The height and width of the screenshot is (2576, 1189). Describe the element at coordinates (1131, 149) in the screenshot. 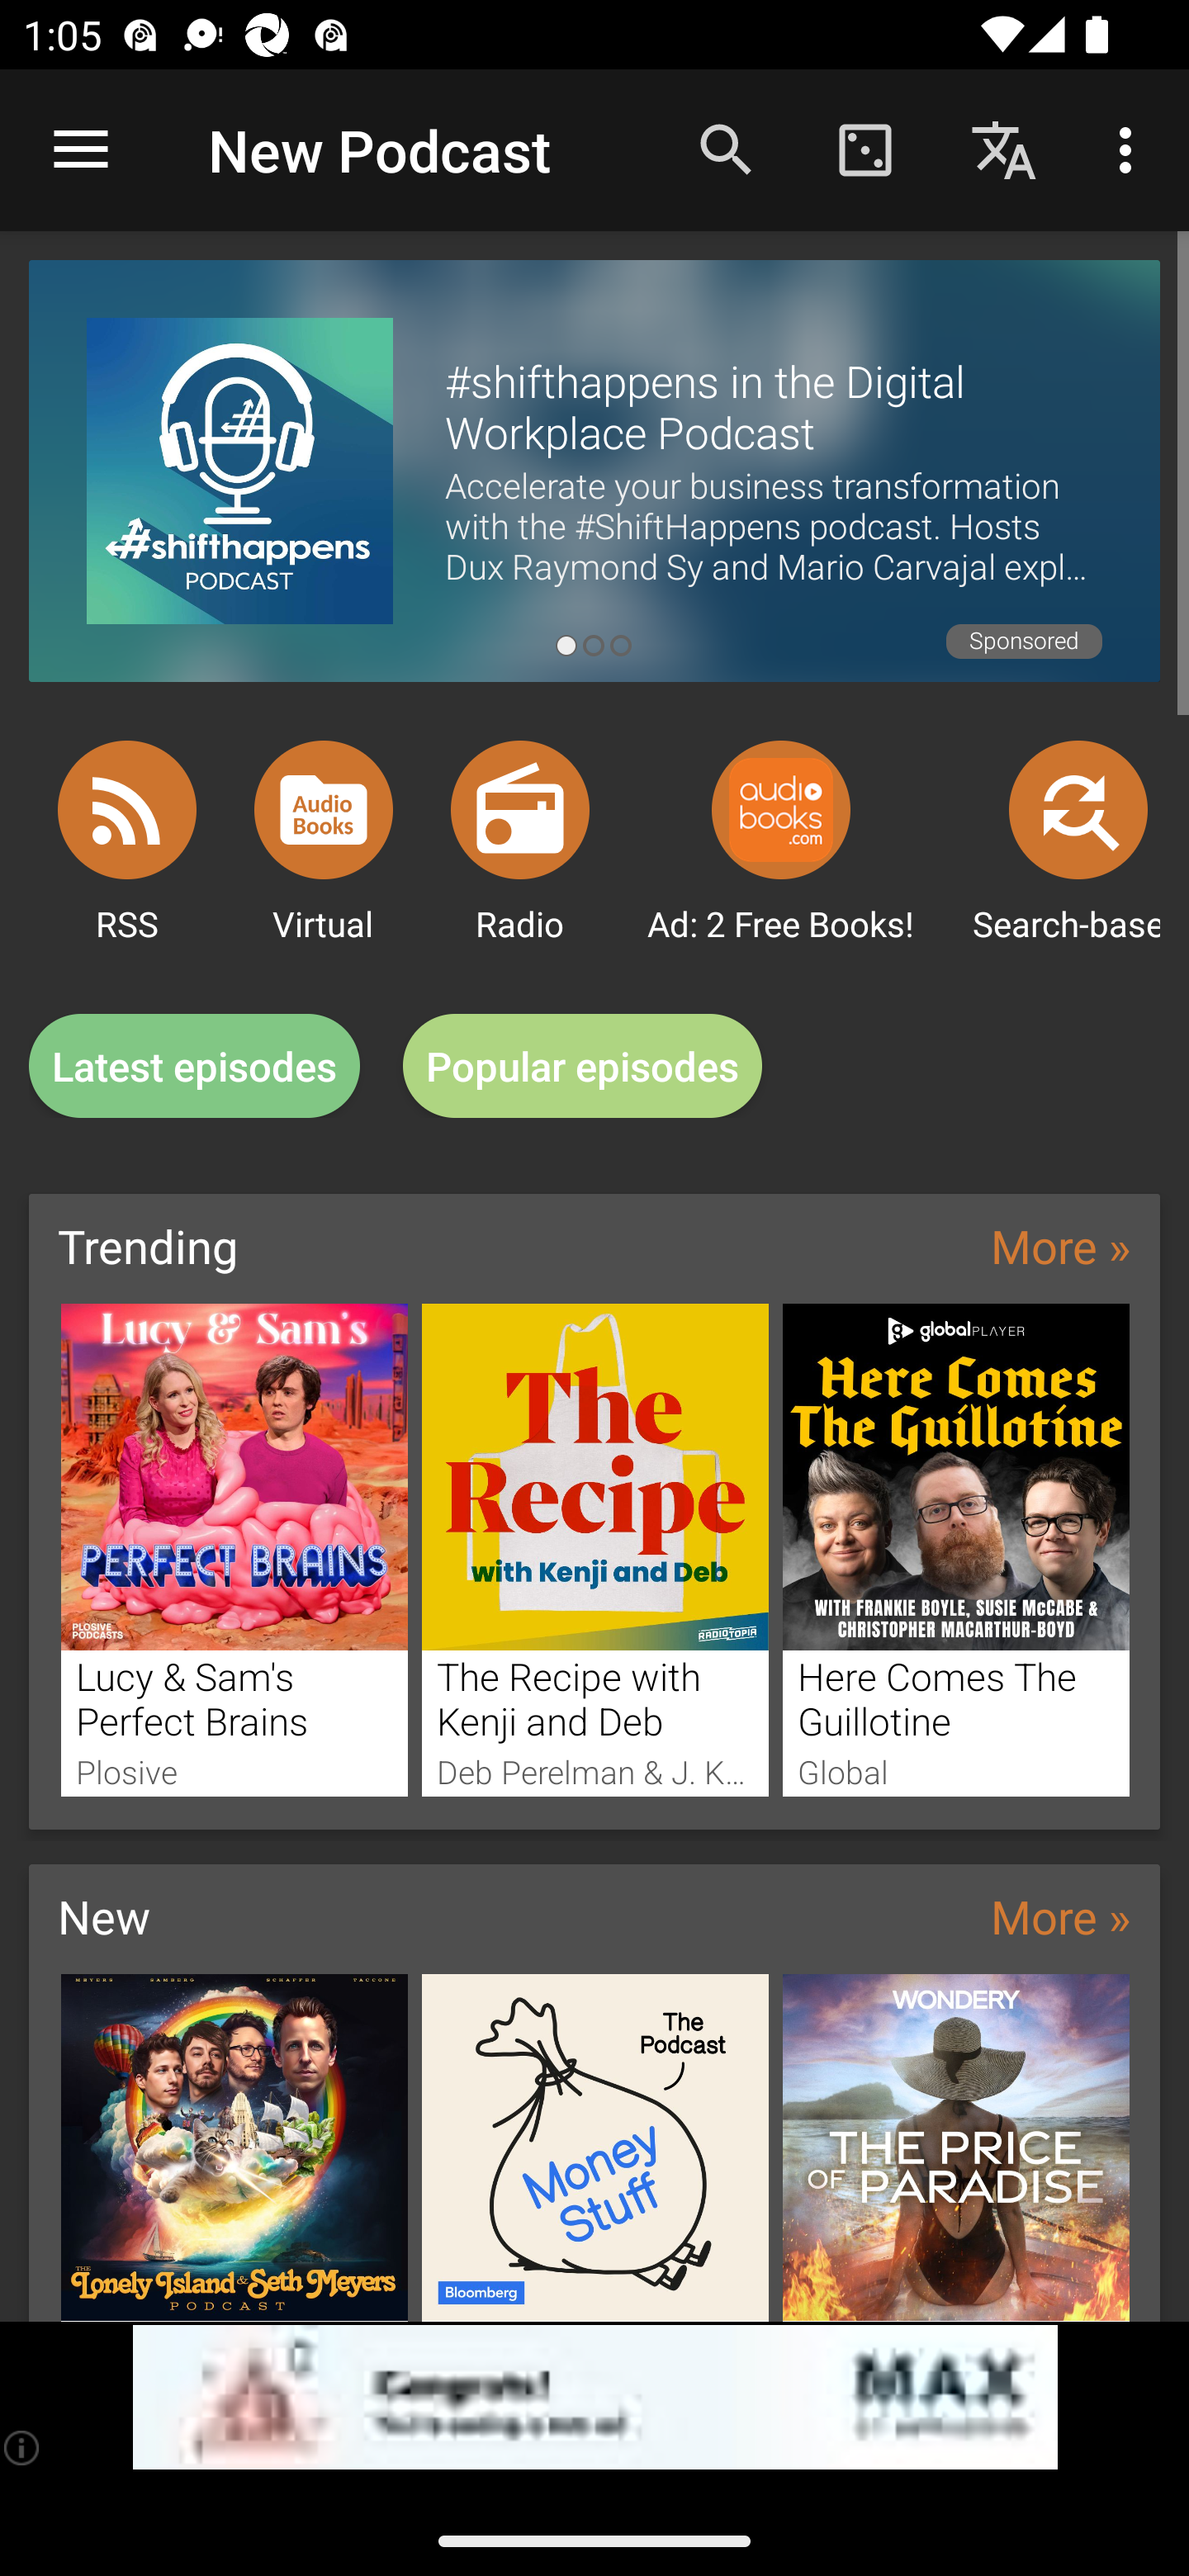

I see `More options` at that location.